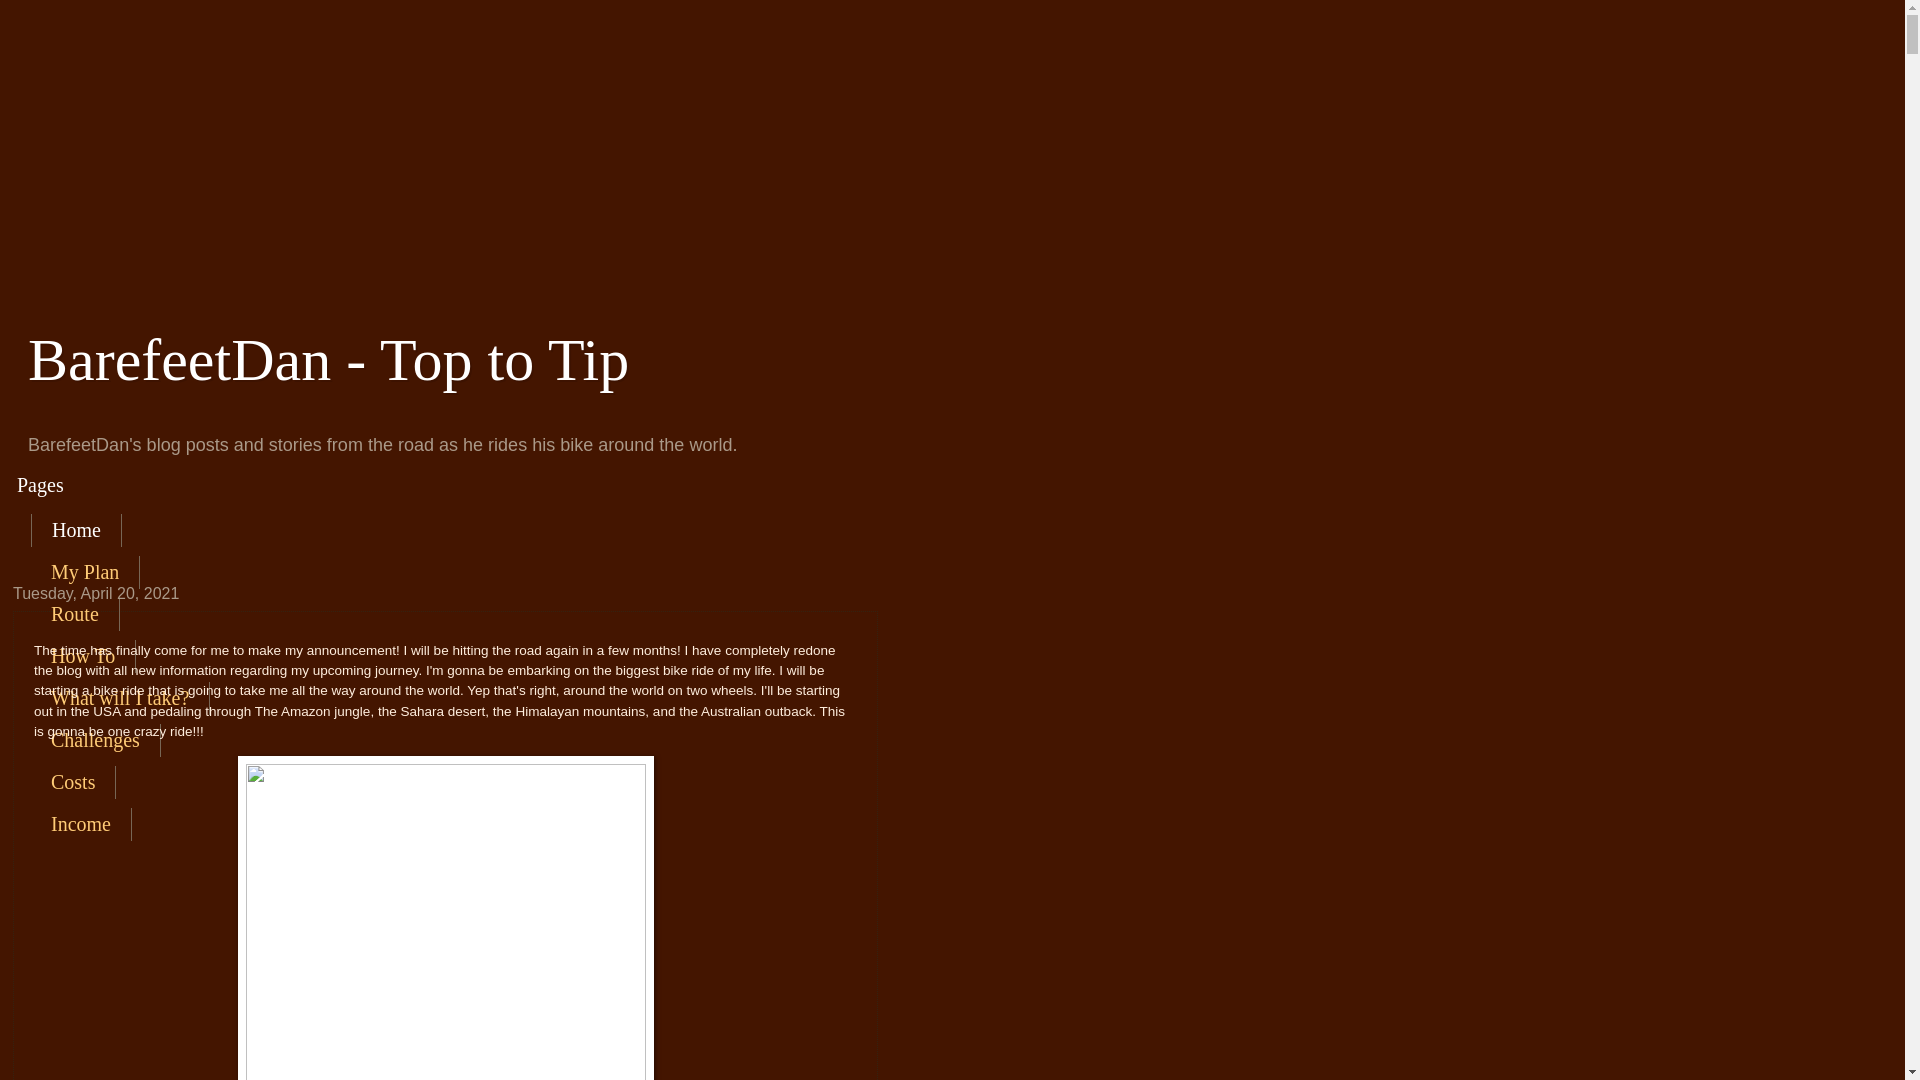 The image size is (1920, 1080). I want to click on Costs, so click(74, 782).